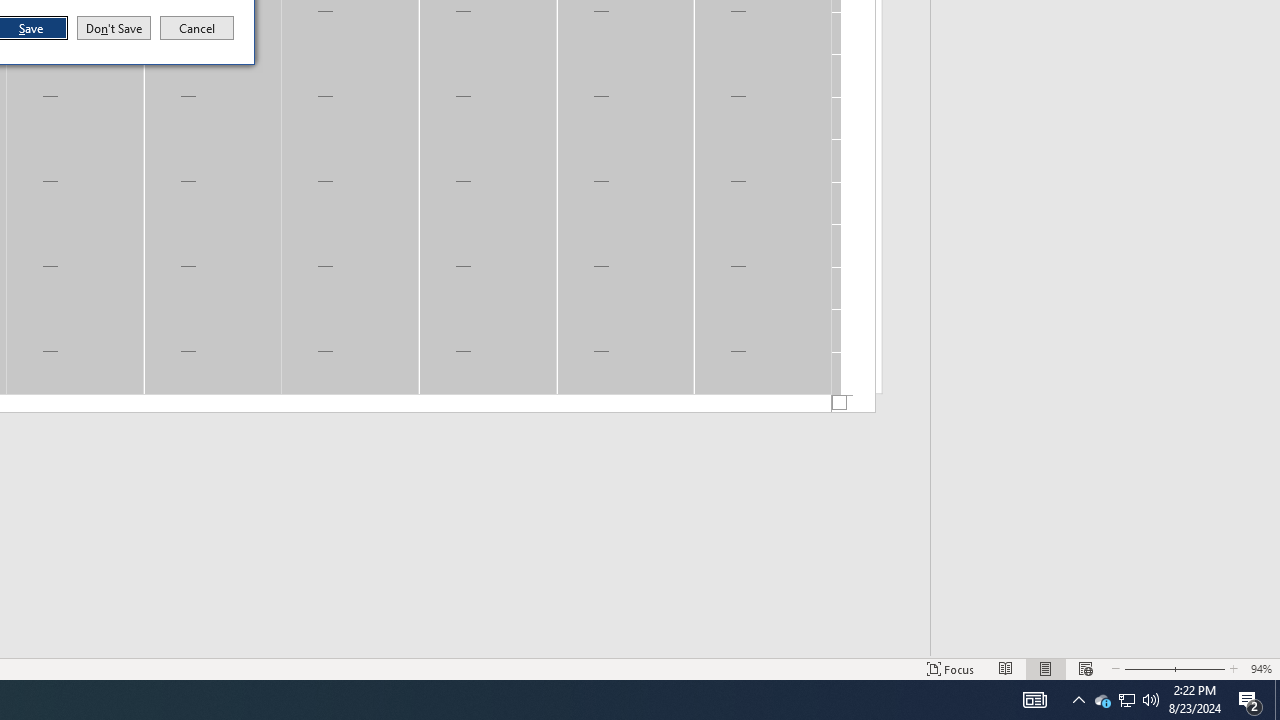  Describe the element at coordinates (1126, 700) in the screenshot. I see `User Promoted Notification Area` at that location.